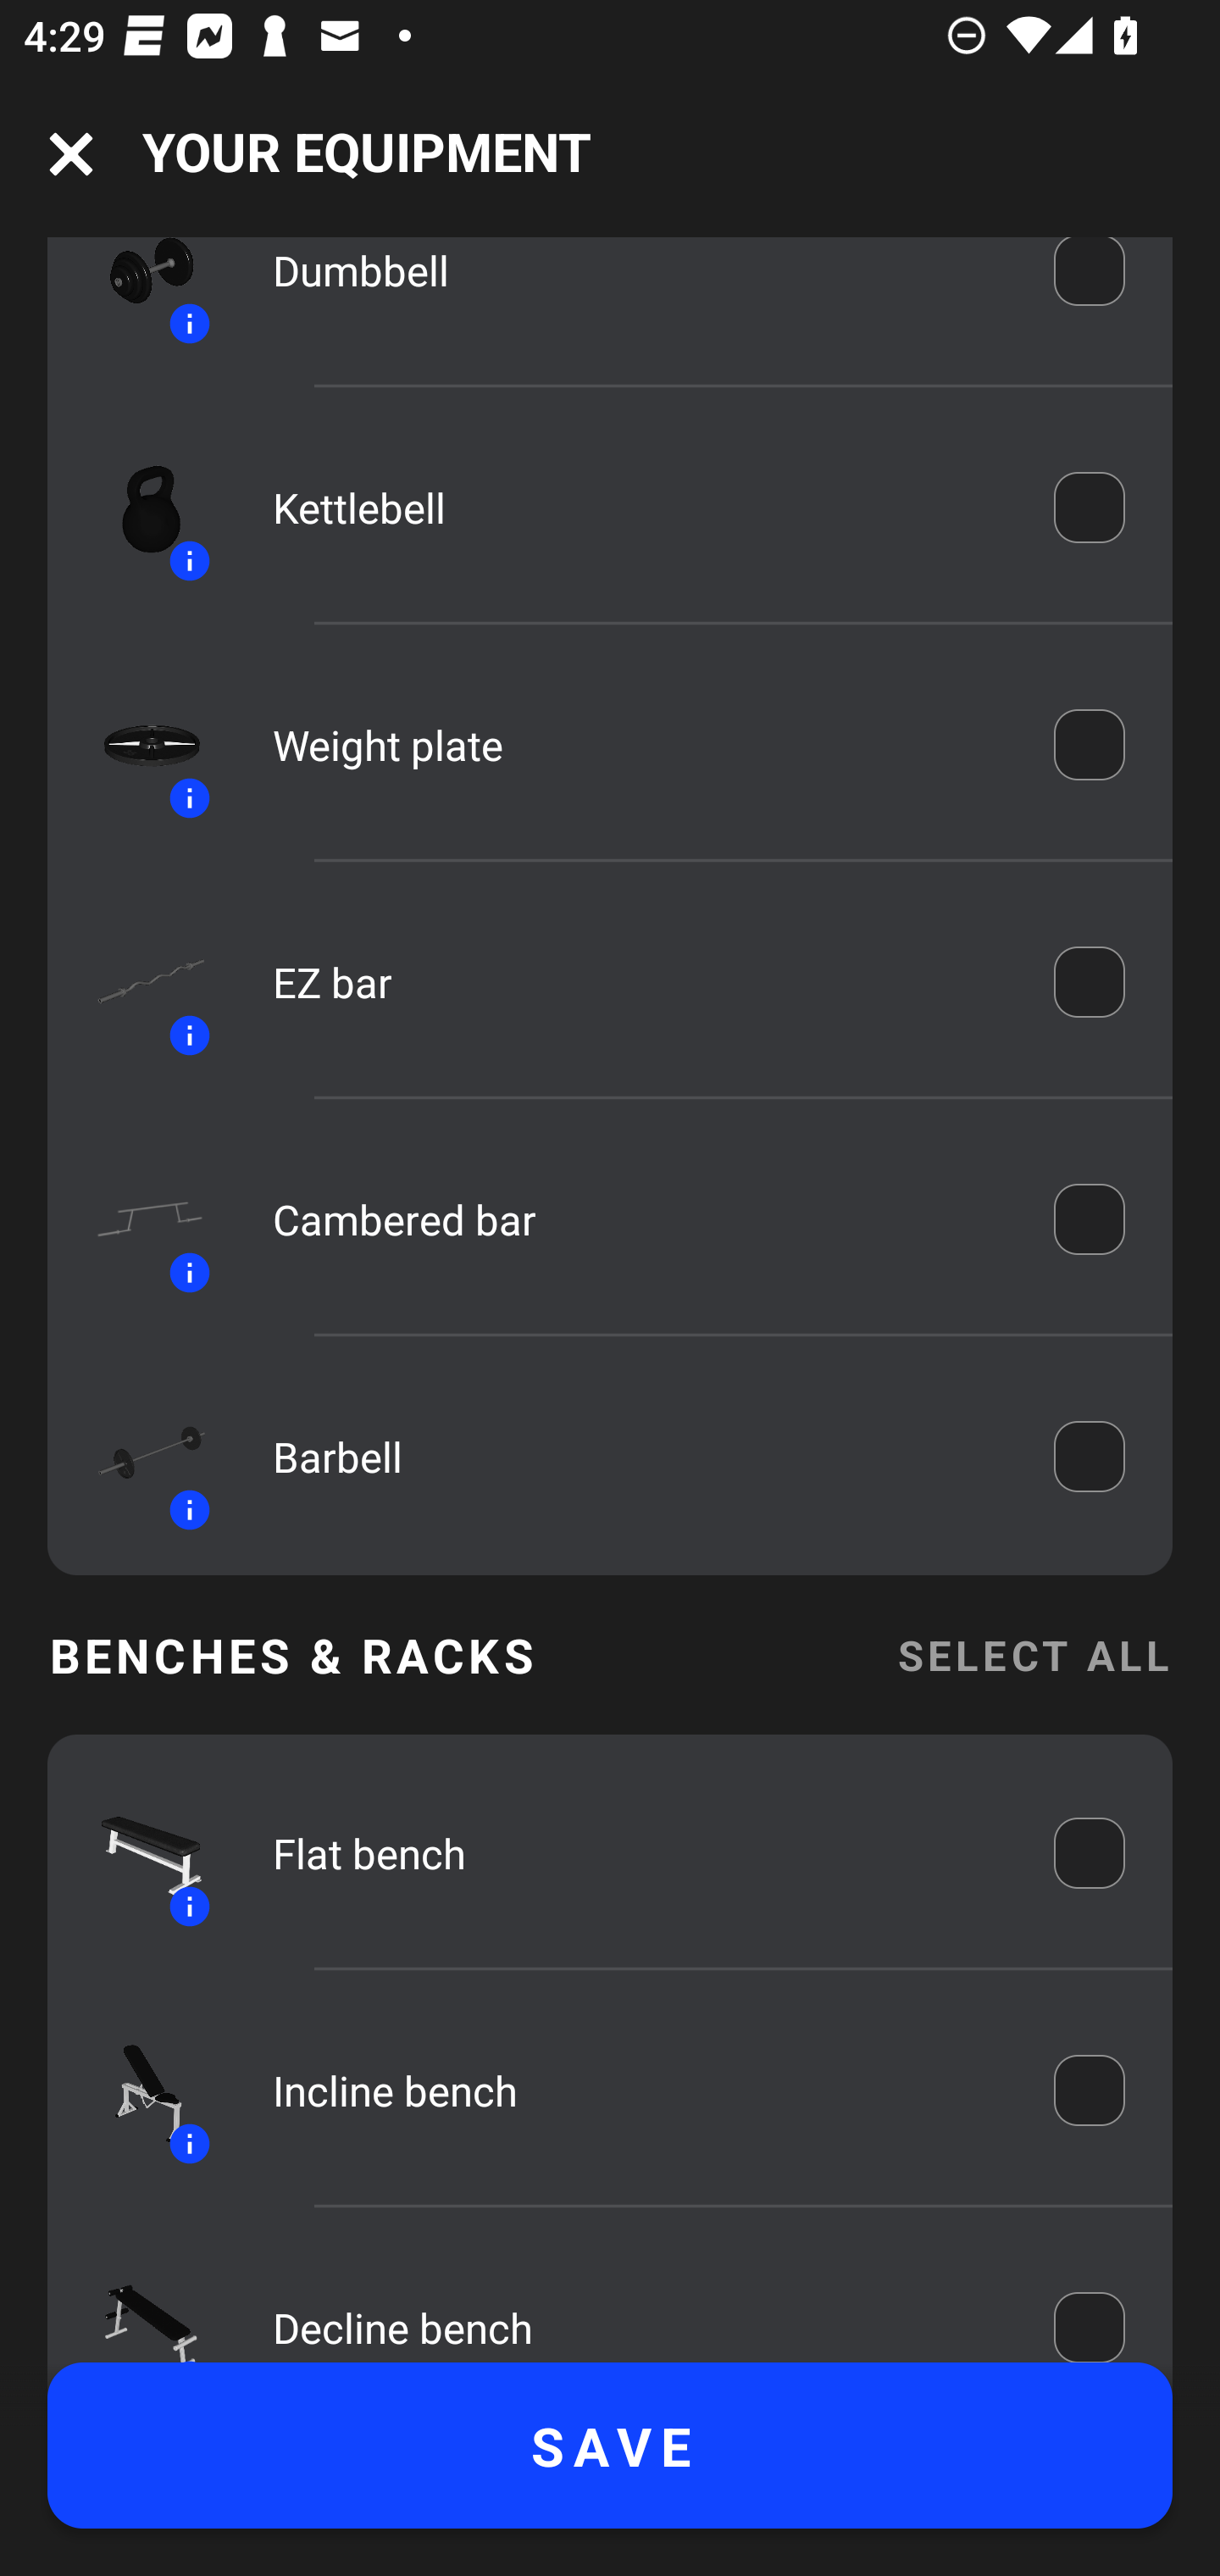 This screenshot has width=1220, height=2576. What do you see at coordinates (136, 1457) in the screenshot?
I see `Equipment icon Information icon` at bounding box center [136, 1457].